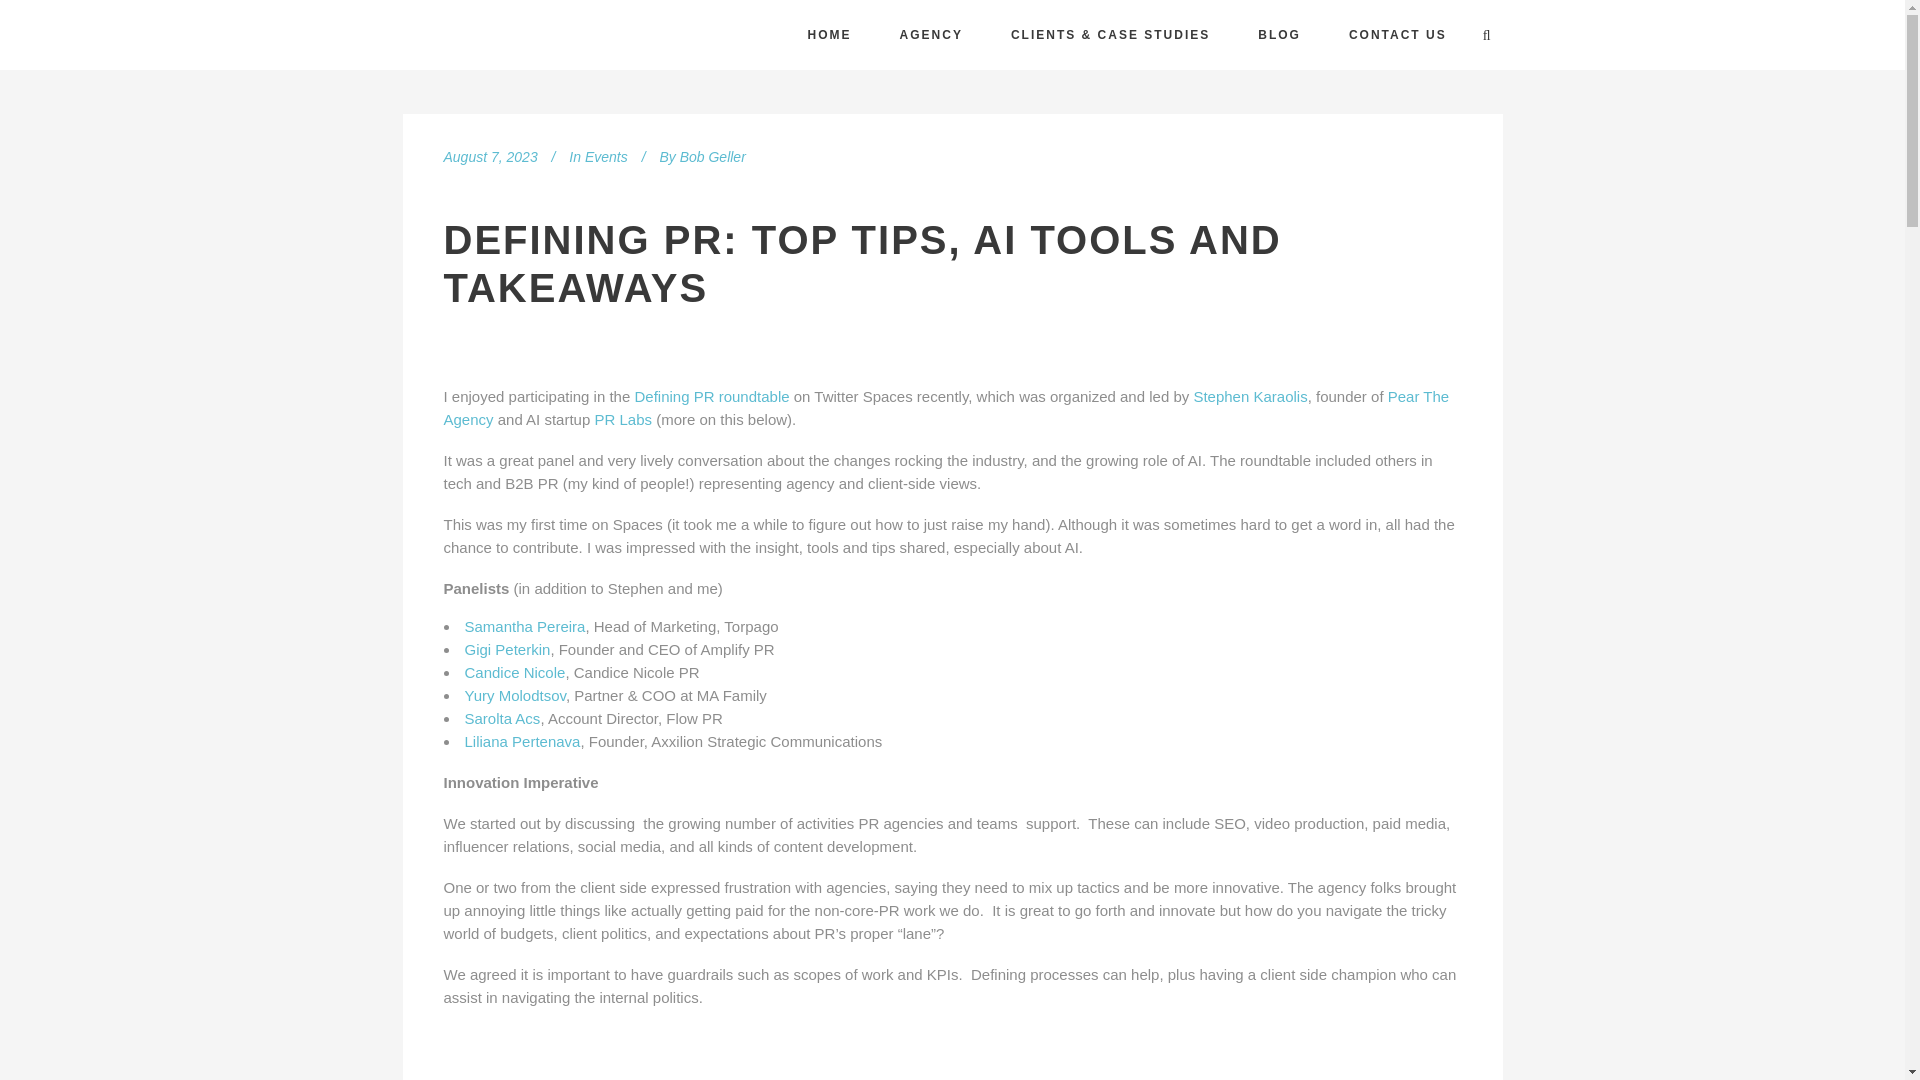 This screenshot has width=1920, height=1080. Describe the element at coordinates (606, 157) in the screenshot. I see `Events` at that location.